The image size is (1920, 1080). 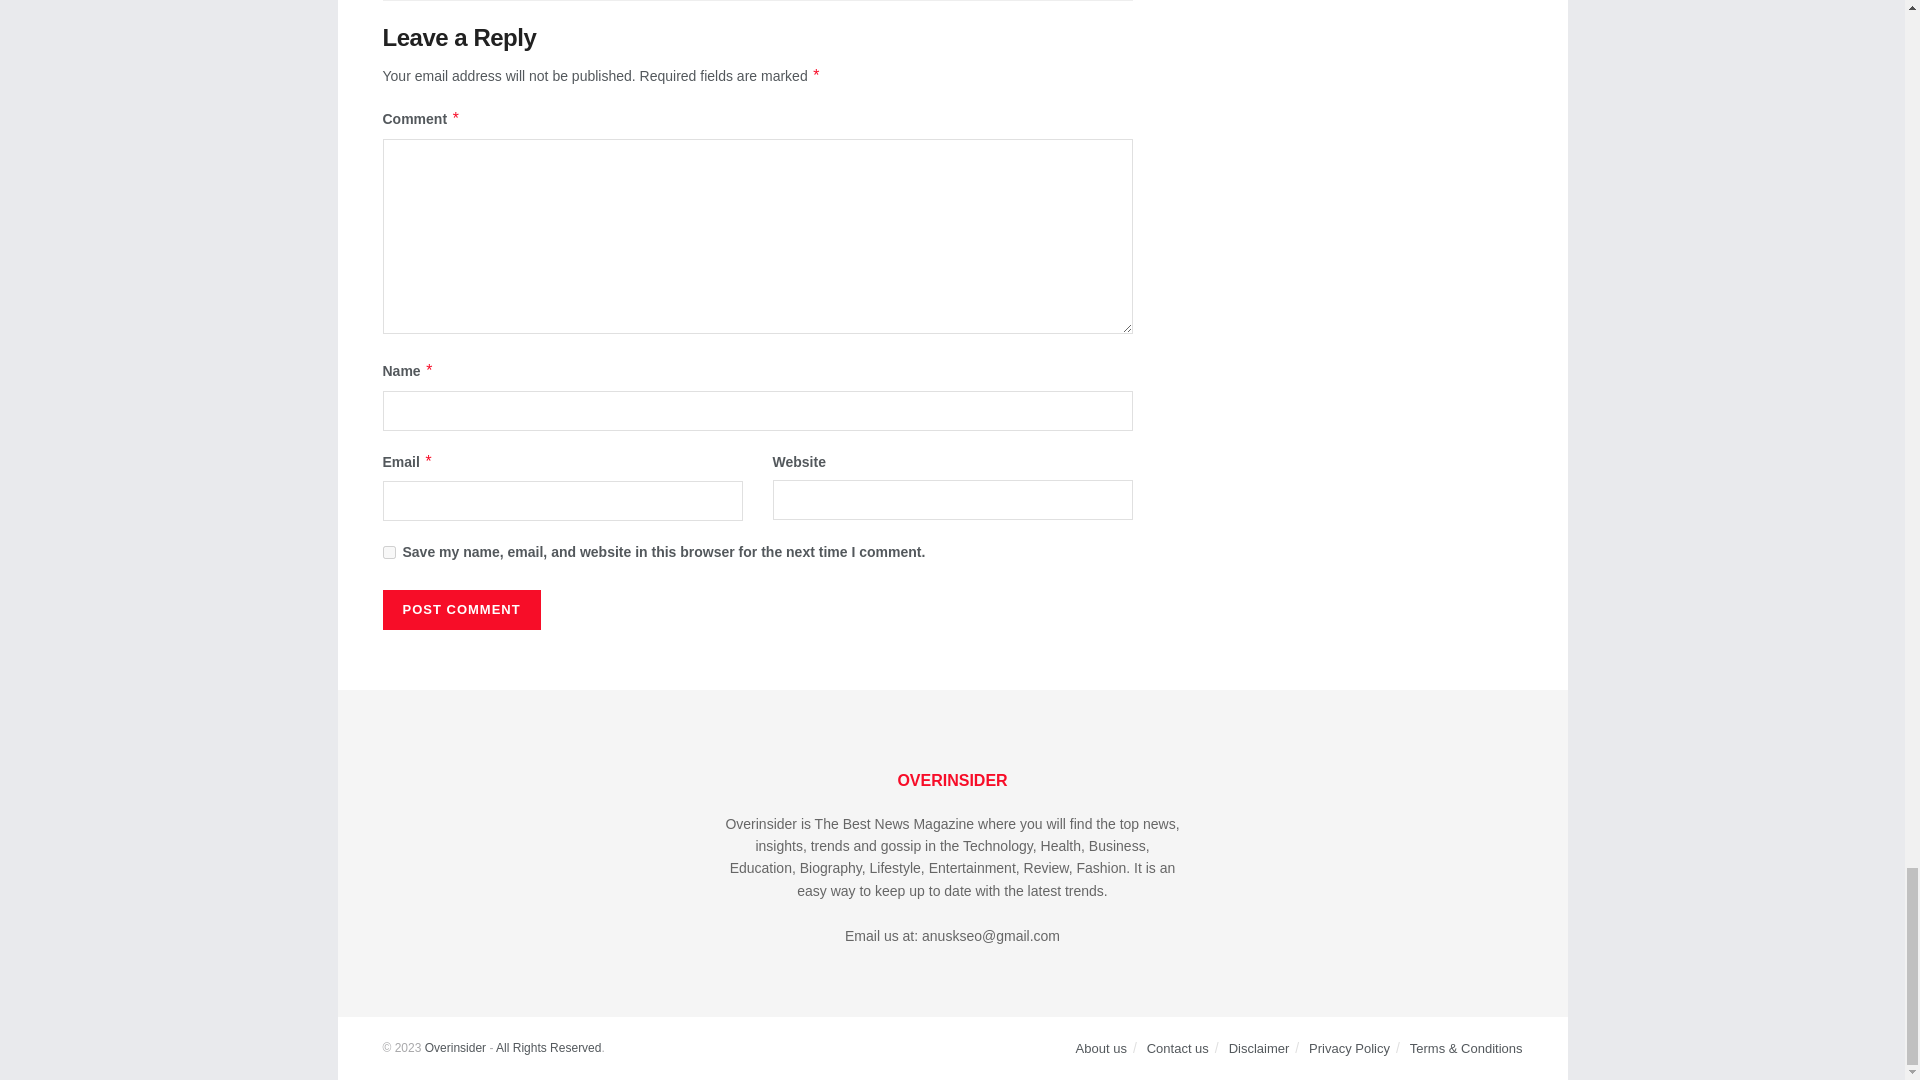 What do you see at coordinates (388, 552) in the screenshot?
I see `yes` at bounding box center [388, 552].